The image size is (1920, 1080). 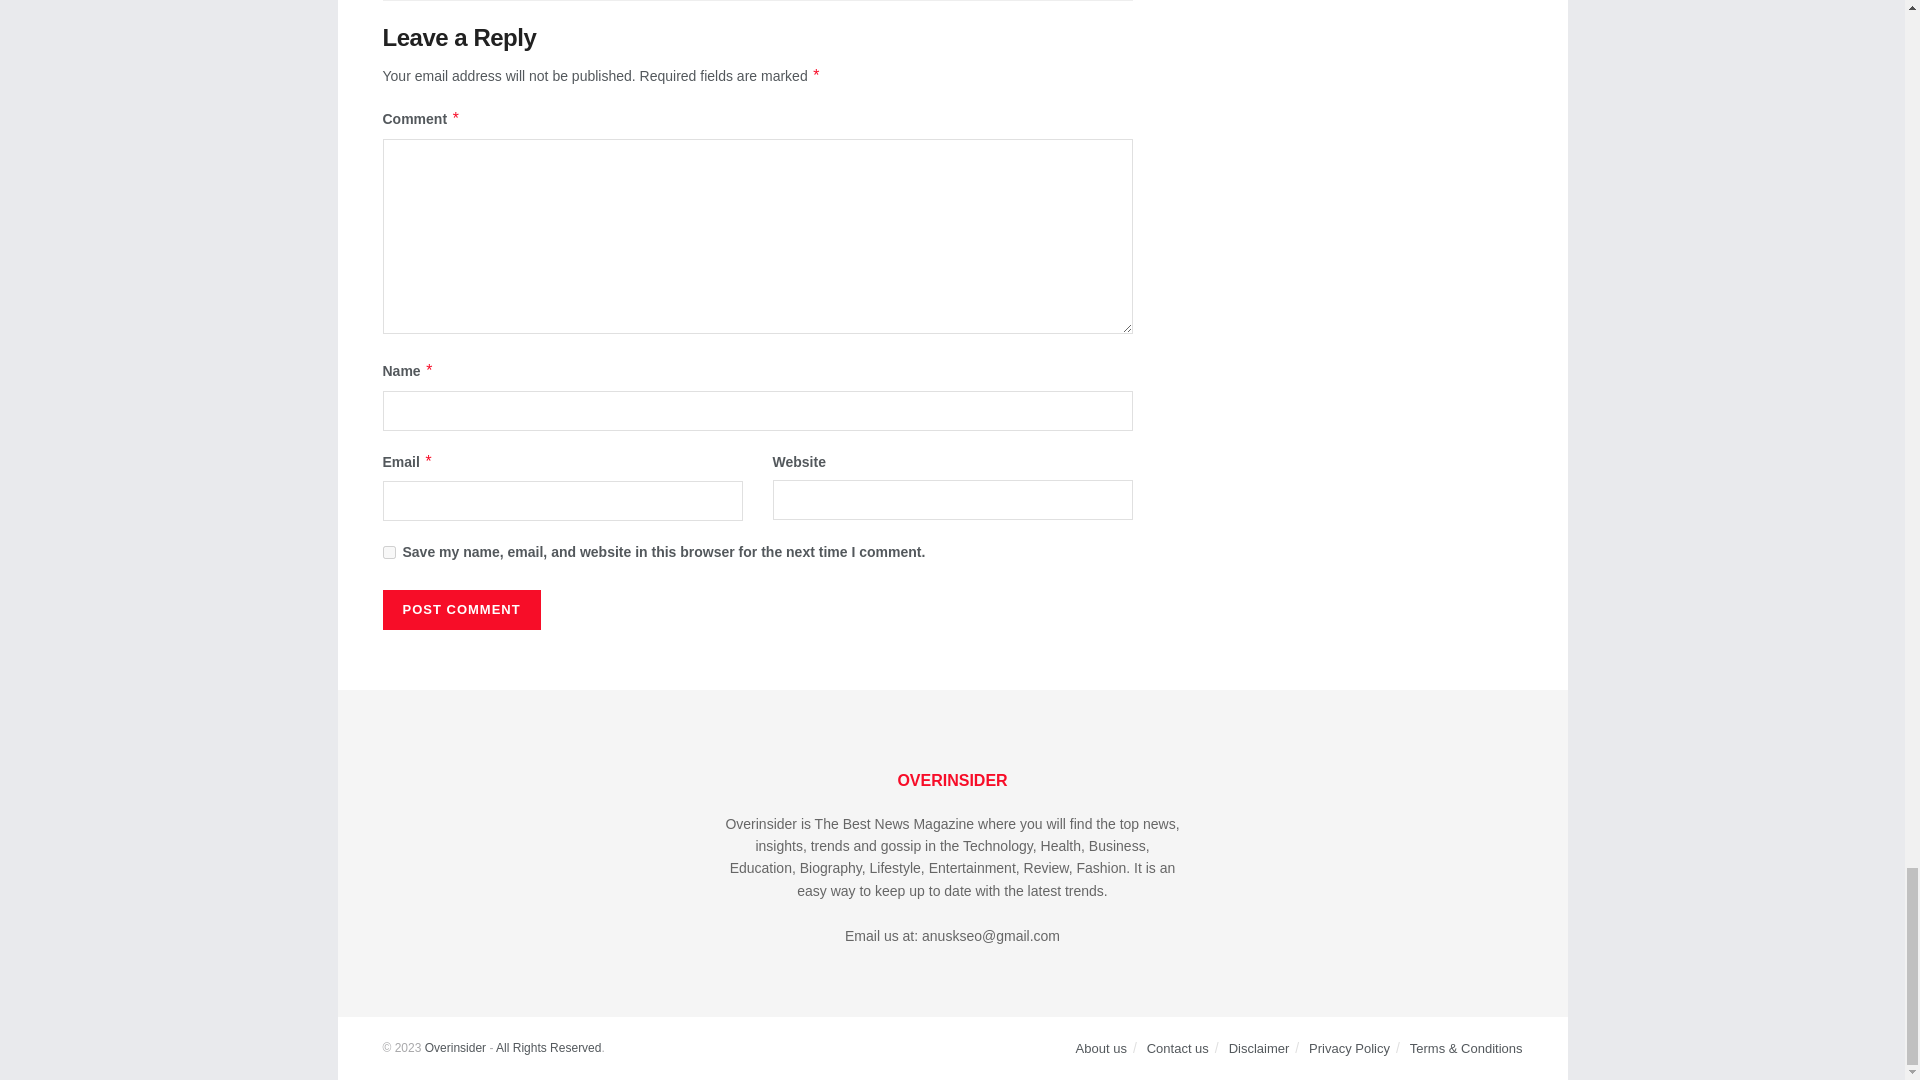 What do you see at coordinates (388, 552) in the screenshot?
I see `yes` at bounding box center [388, 552].